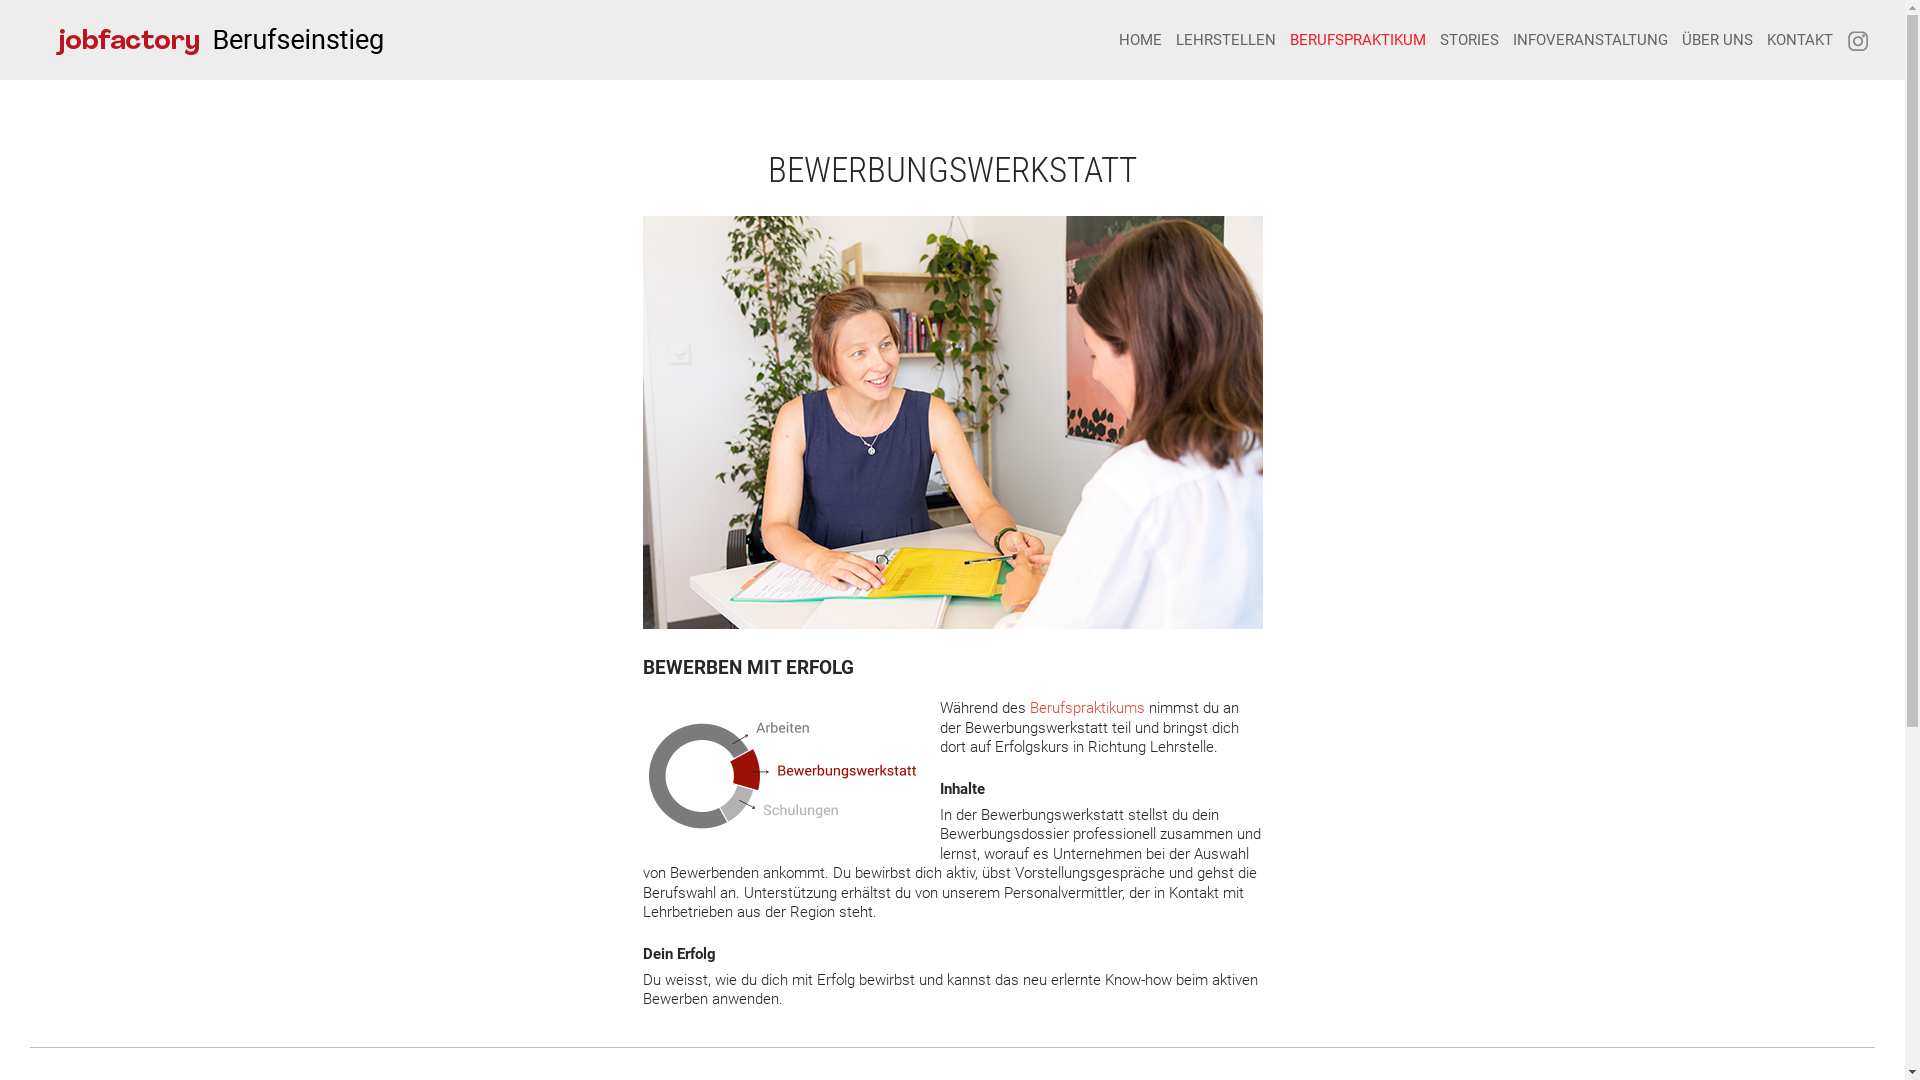  What do you see at coordinates (1858, 49) in the screenshot?
I see `Jobfactory Berufseinstieg - Instagram` at bounding box center [1858, 49].